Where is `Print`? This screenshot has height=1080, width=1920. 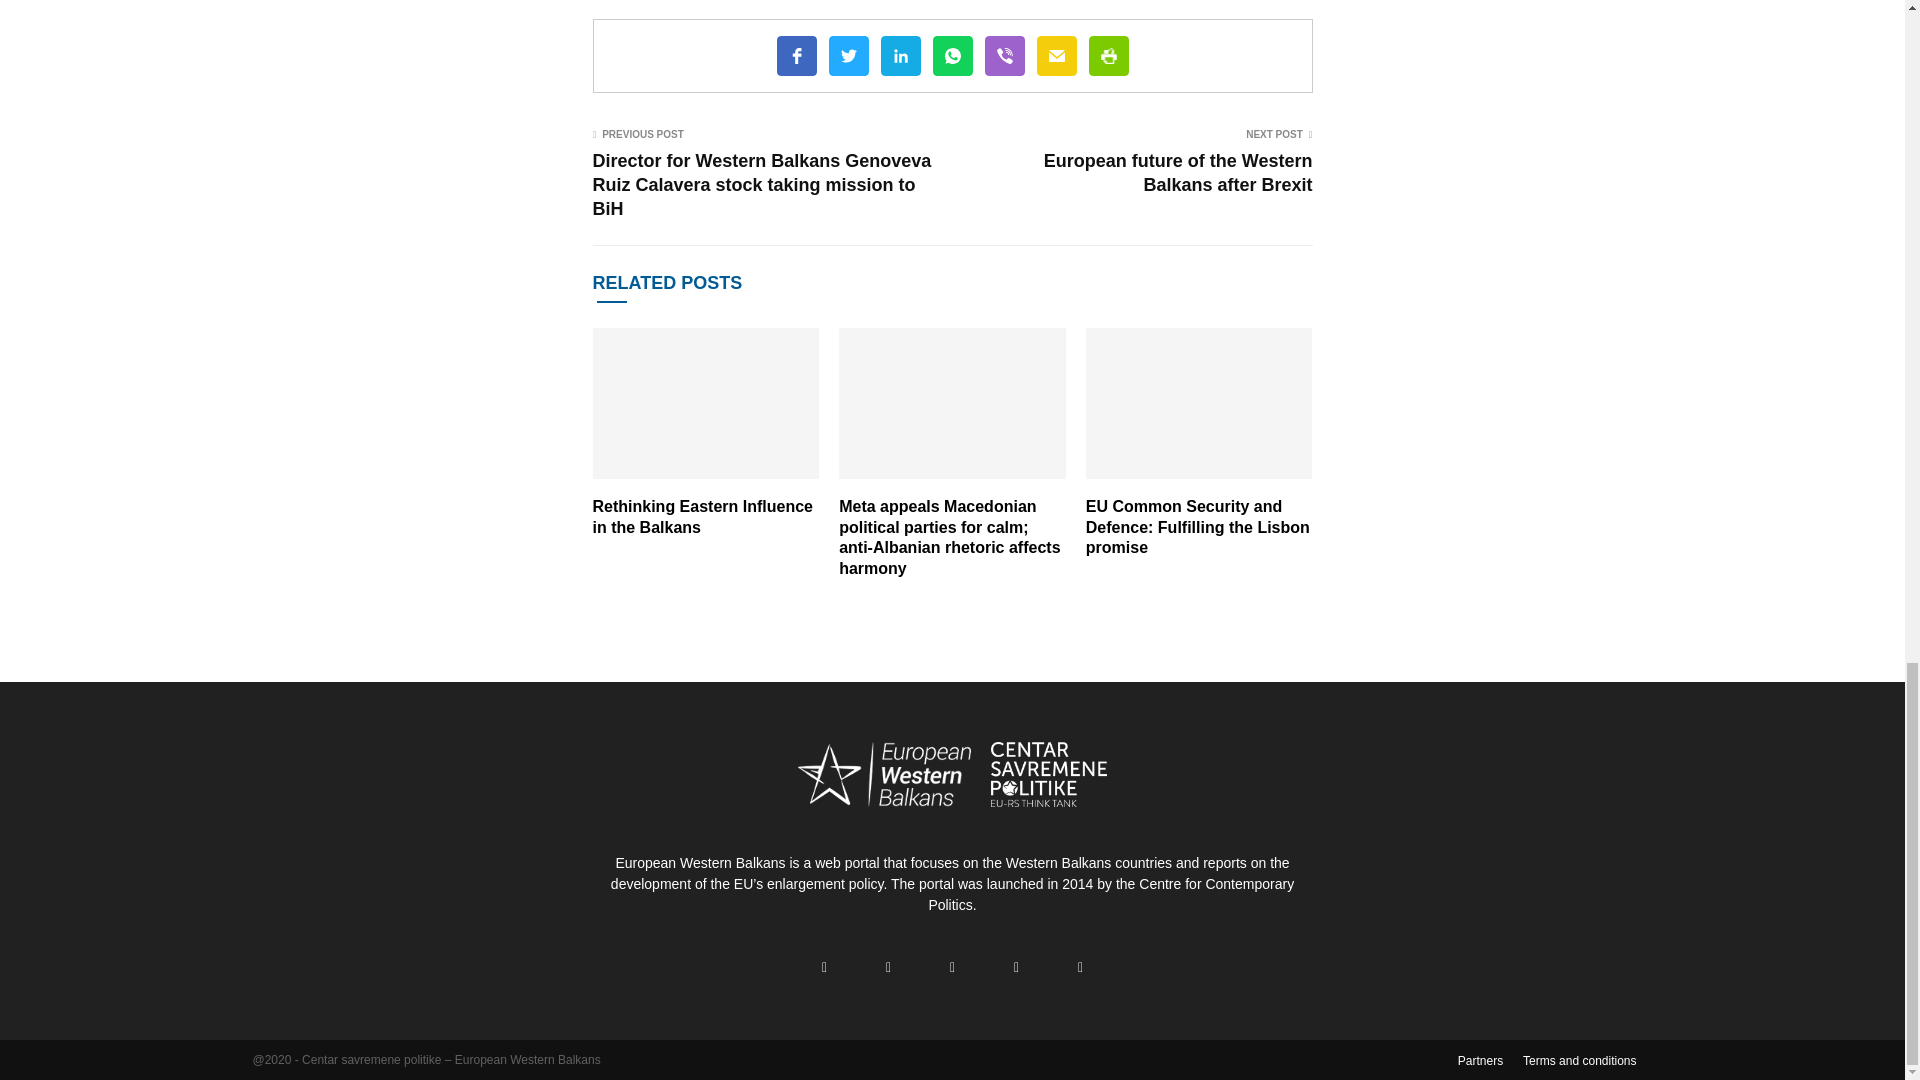 Print is located at coordinates (1108, 55).